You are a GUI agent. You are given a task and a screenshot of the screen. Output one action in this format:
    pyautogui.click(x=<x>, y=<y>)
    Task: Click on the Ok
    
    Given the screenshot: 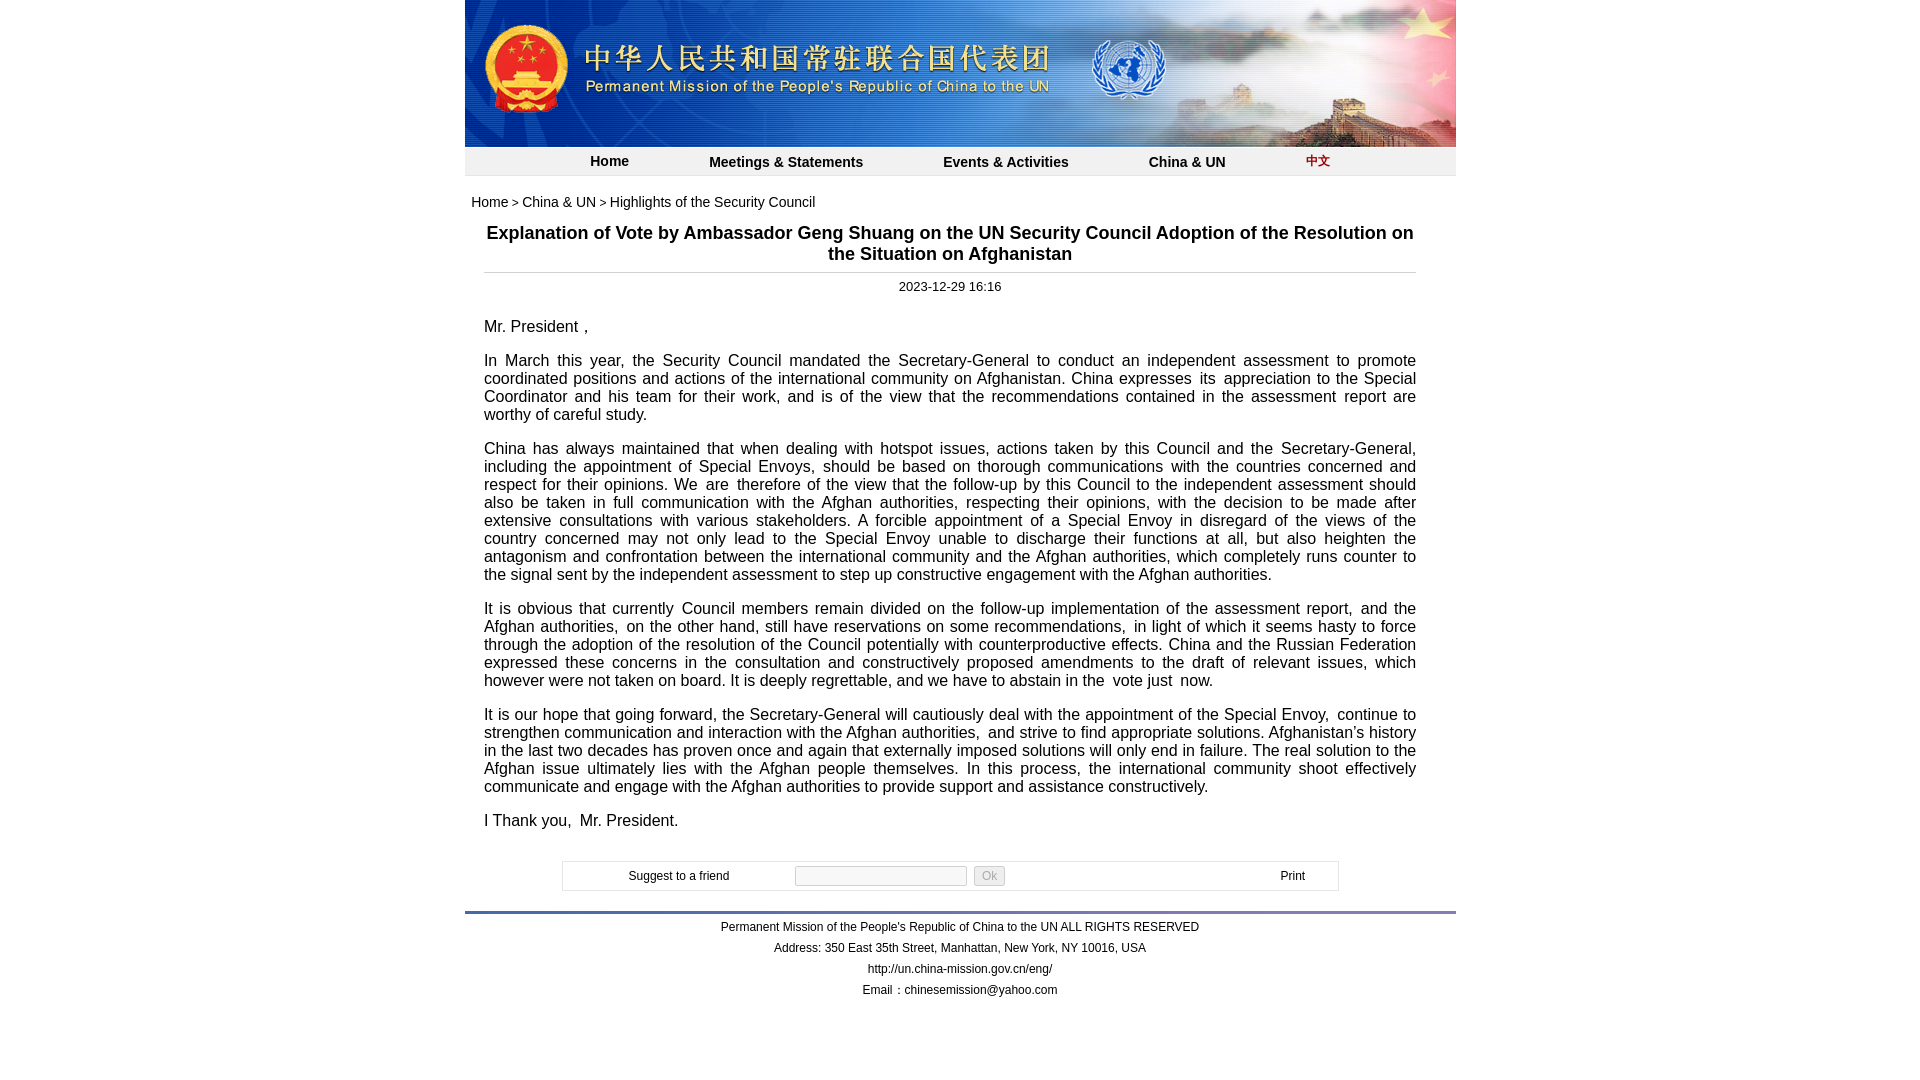 What is the action you would take?
    pyautogui.click(x=988, y=876)
    